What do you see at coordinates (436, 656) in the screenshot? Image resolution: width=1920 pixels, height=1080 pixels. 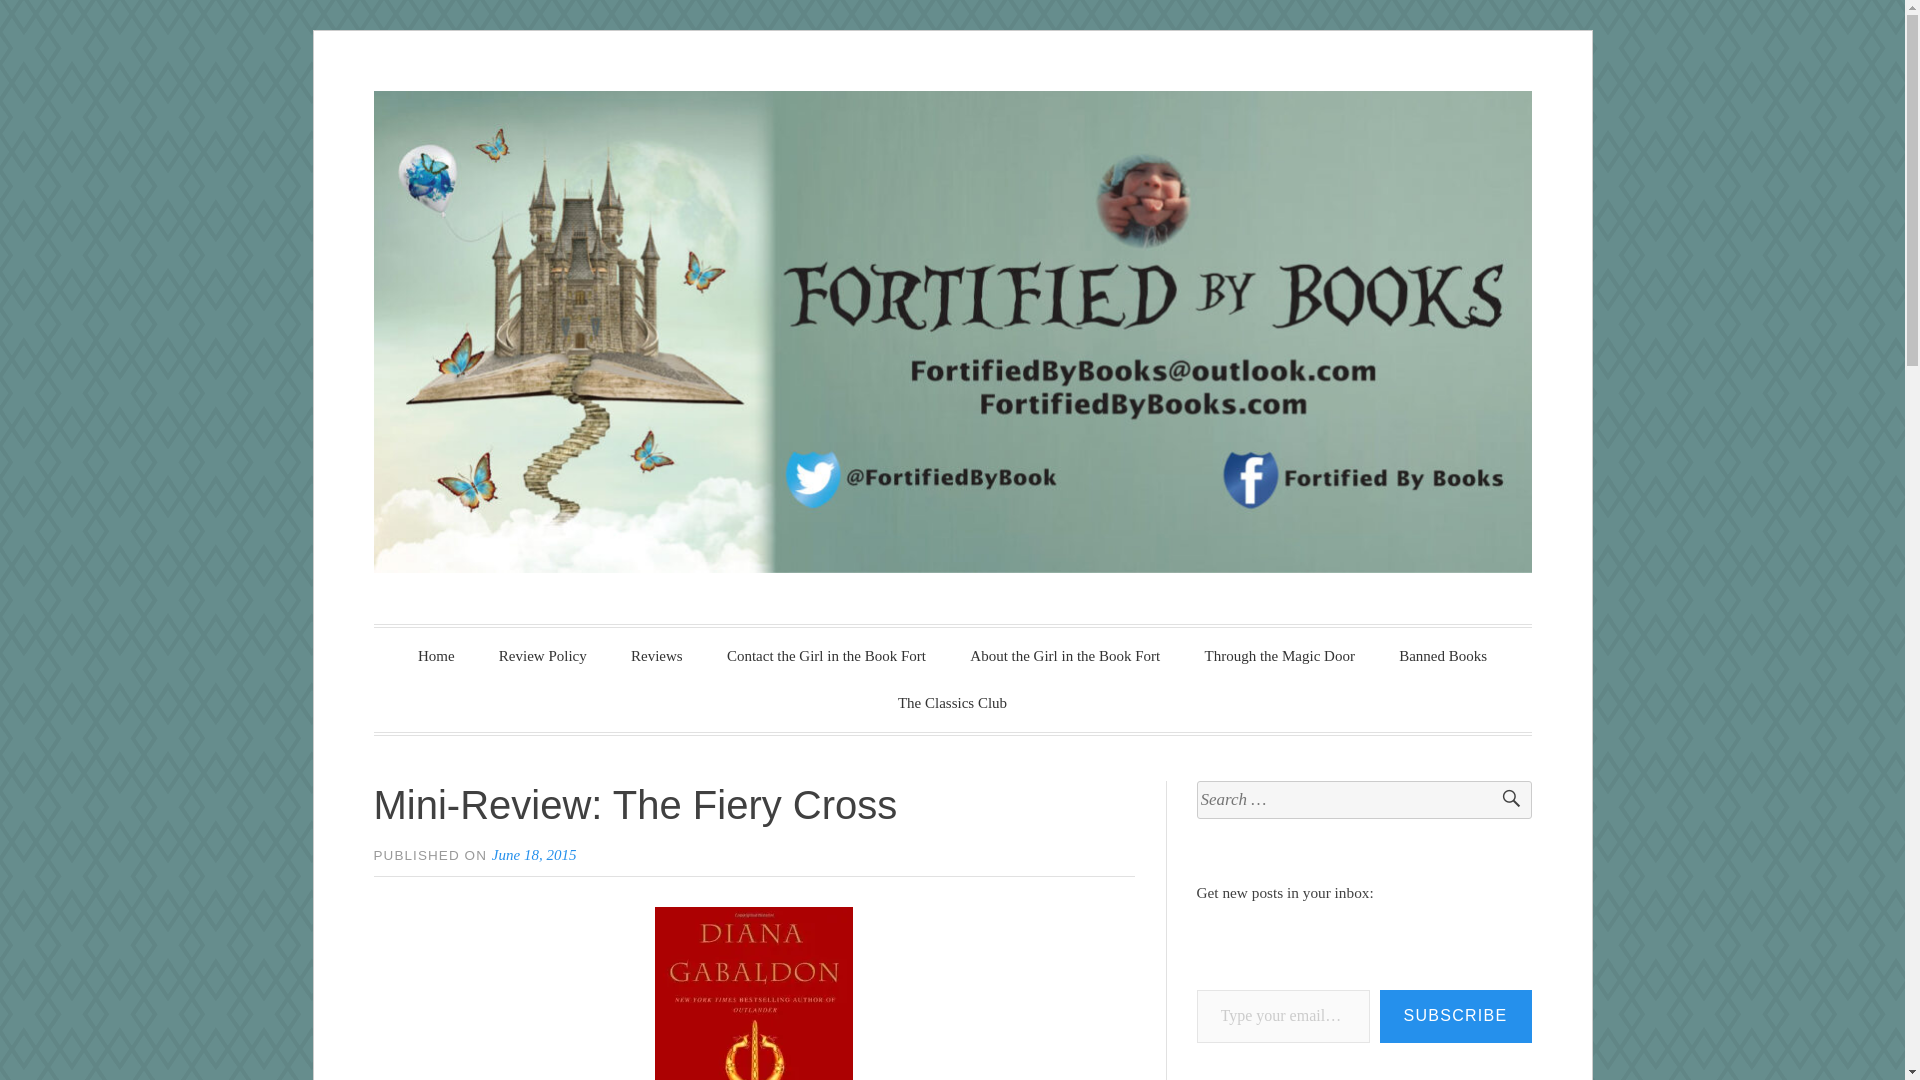 I see `Home` at bounding box center [436, 656].